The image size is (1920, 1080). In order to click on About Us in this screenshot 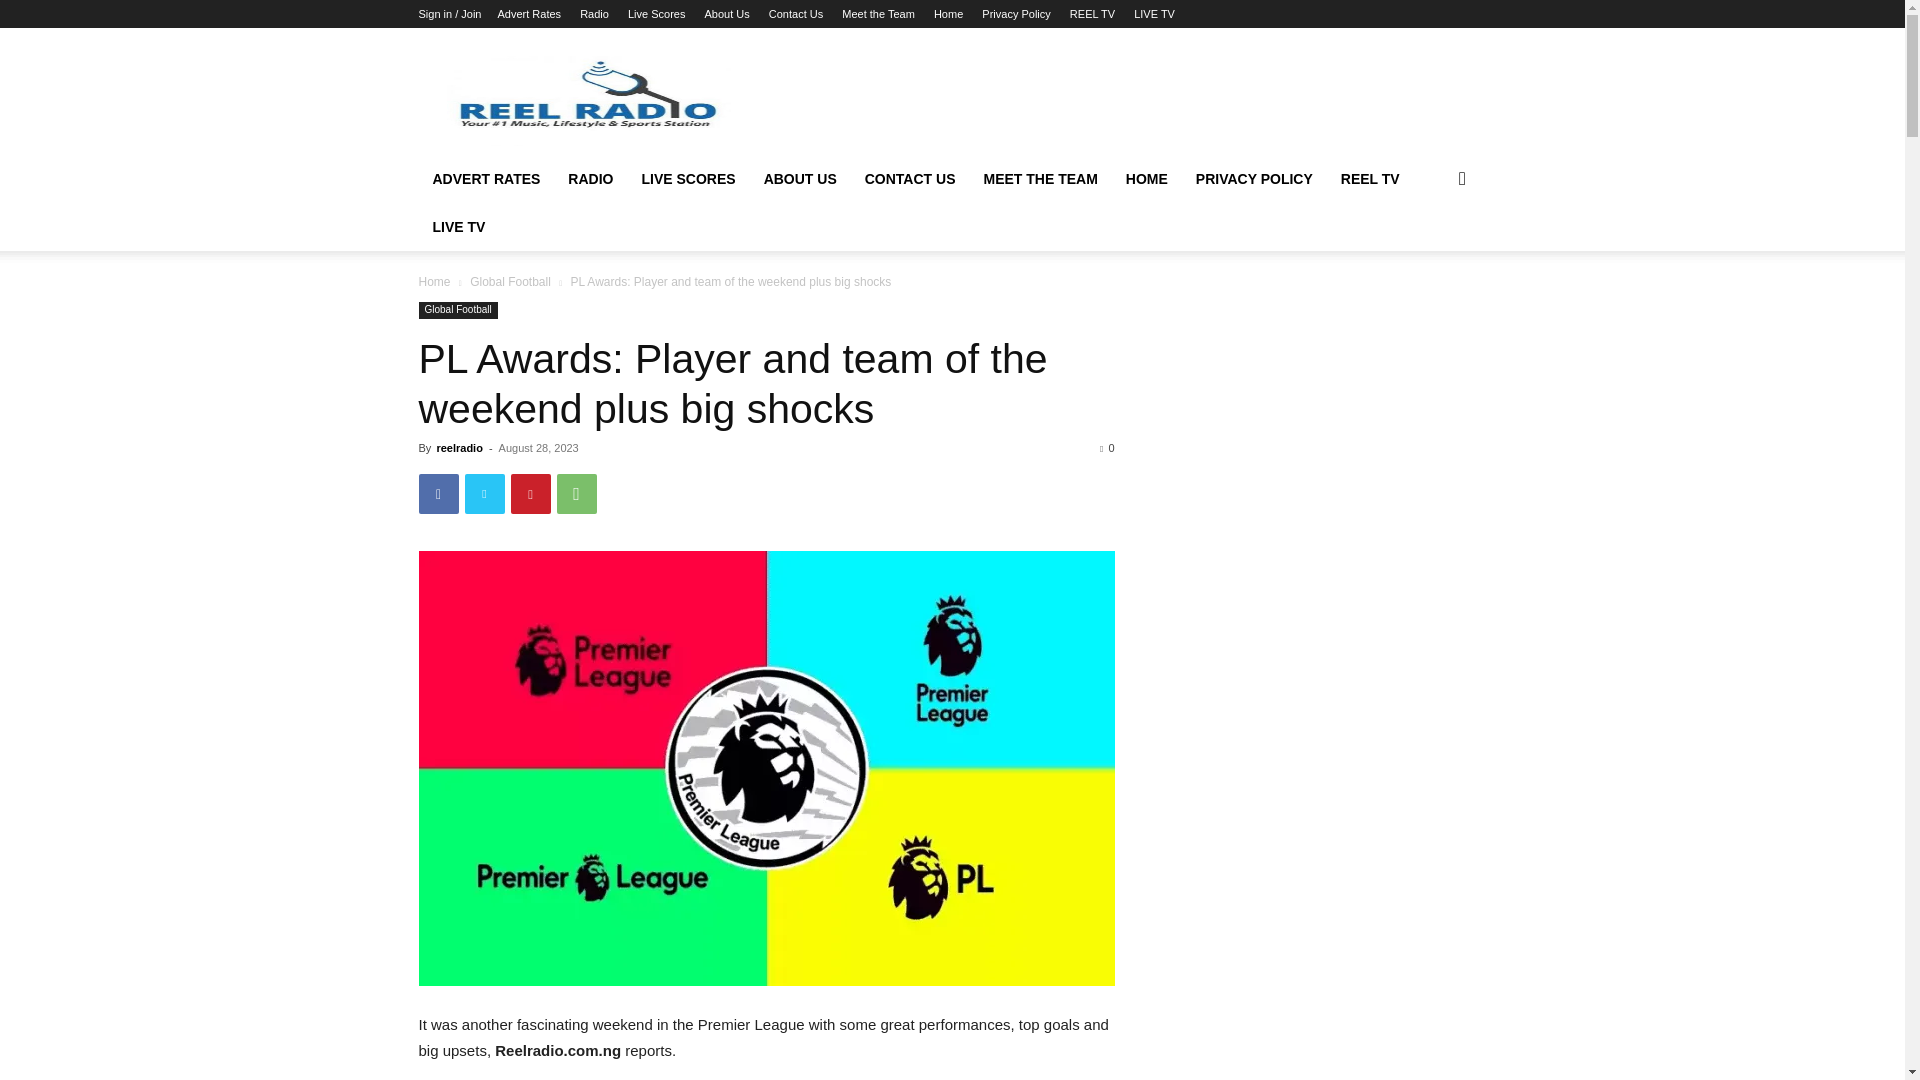, I will do `click(726, 14)`.